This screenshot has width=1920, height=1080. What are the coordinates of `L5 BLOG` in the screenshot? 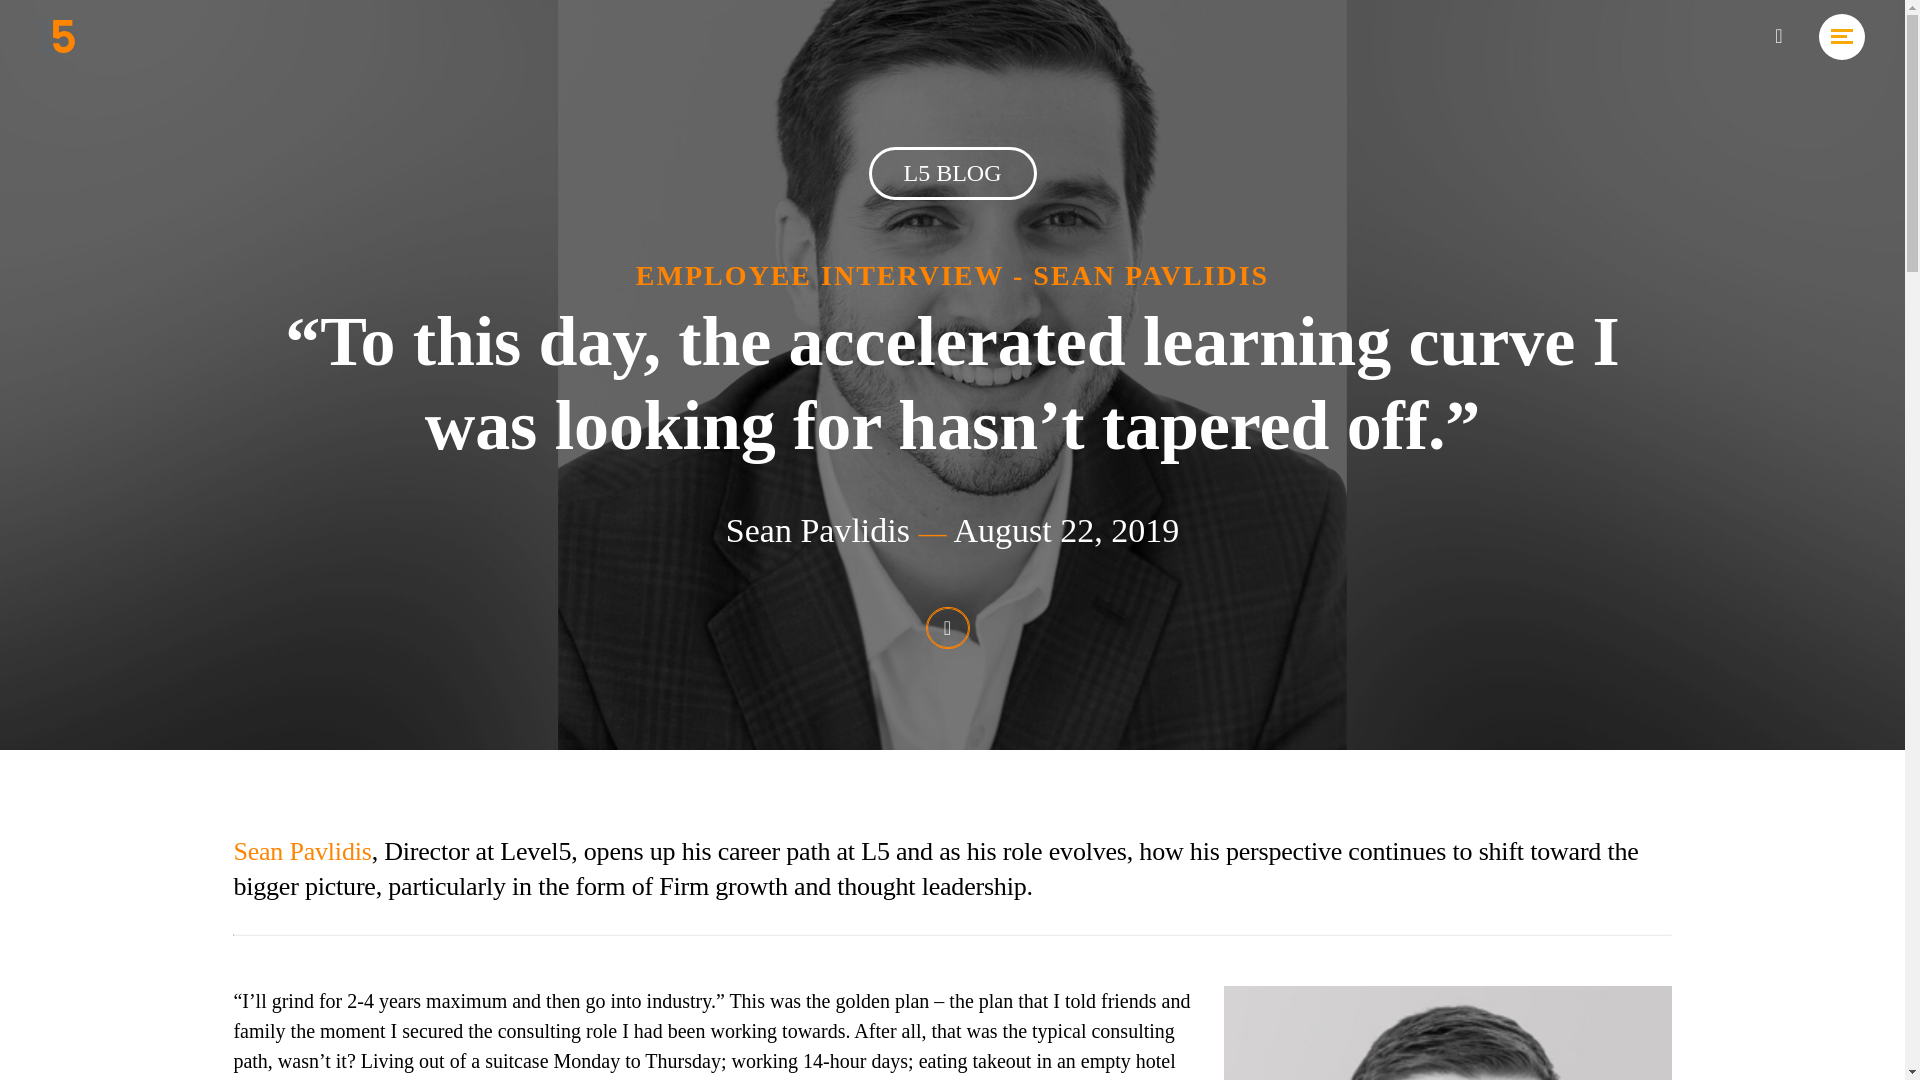 It's located at (952, 174).